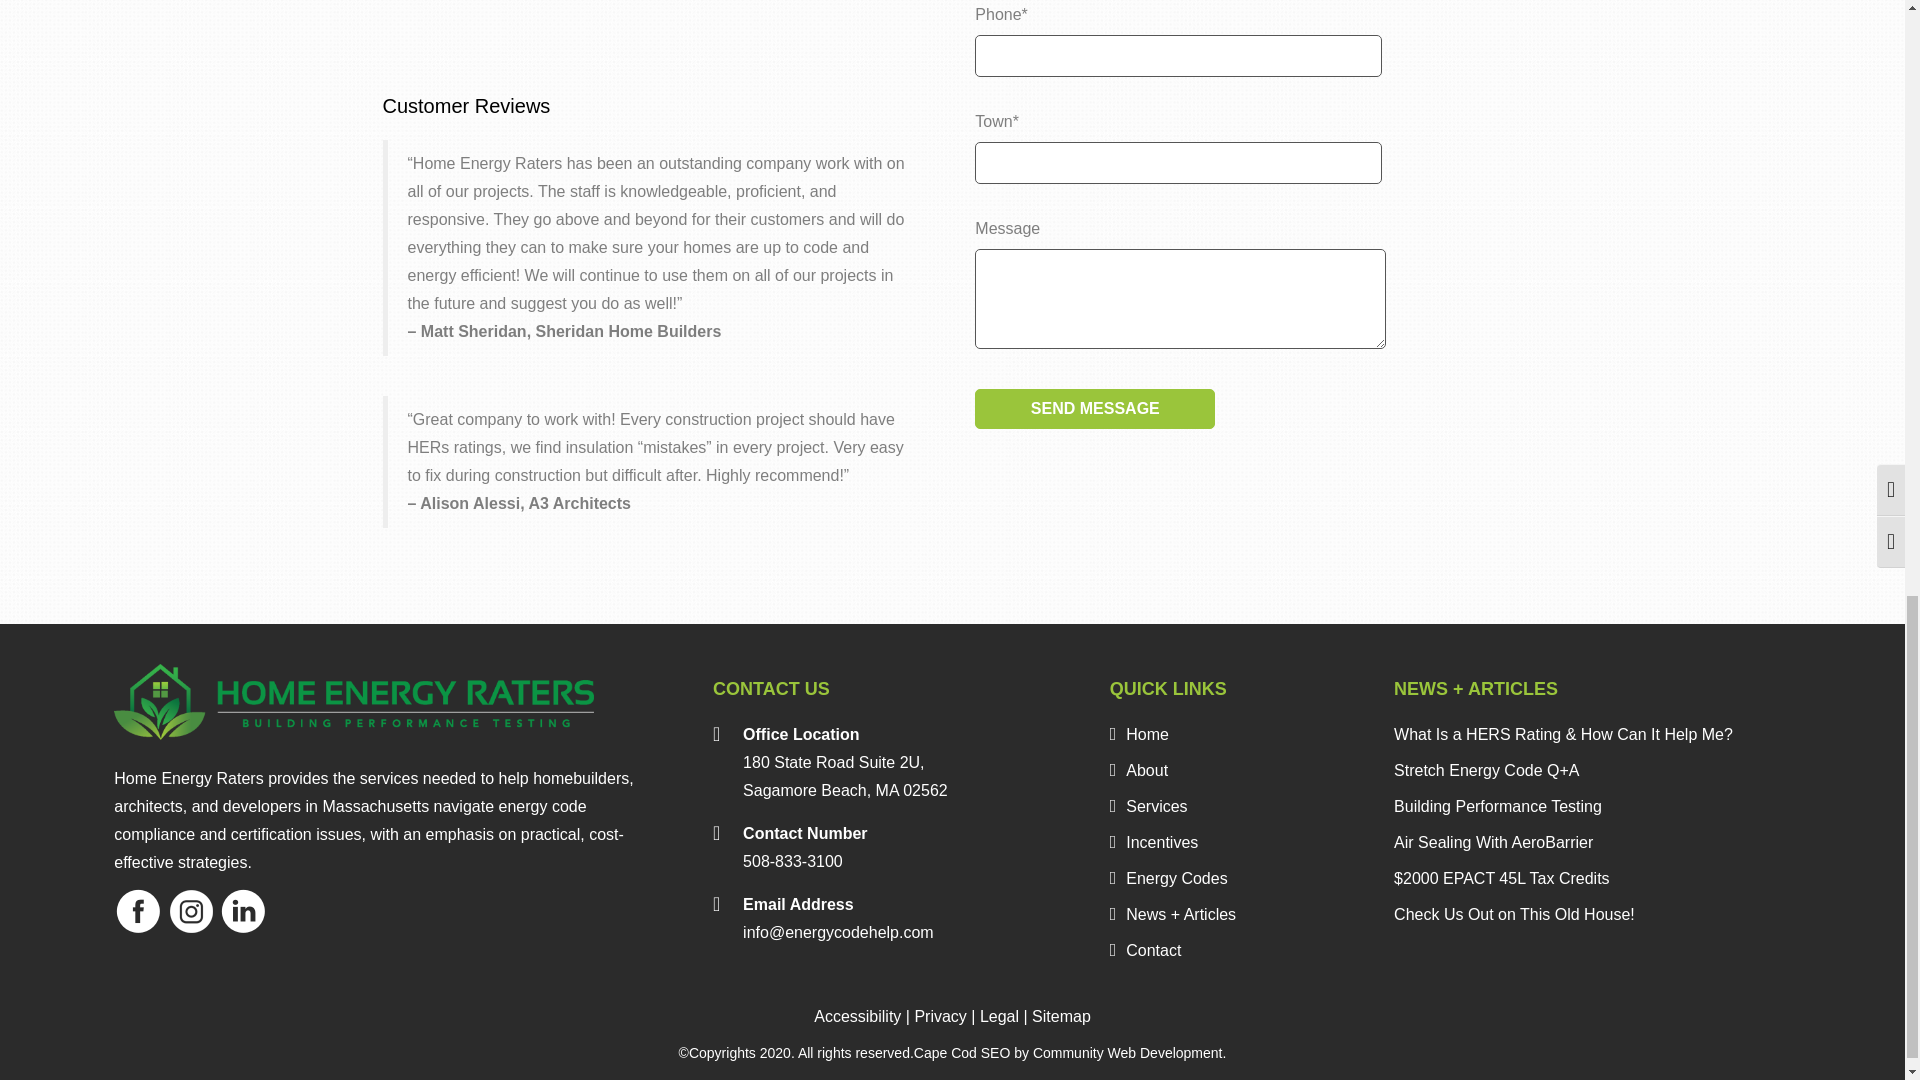 This screenshot has height=1080, width=1920. I want to click on Send Message, so click(1095, 408).